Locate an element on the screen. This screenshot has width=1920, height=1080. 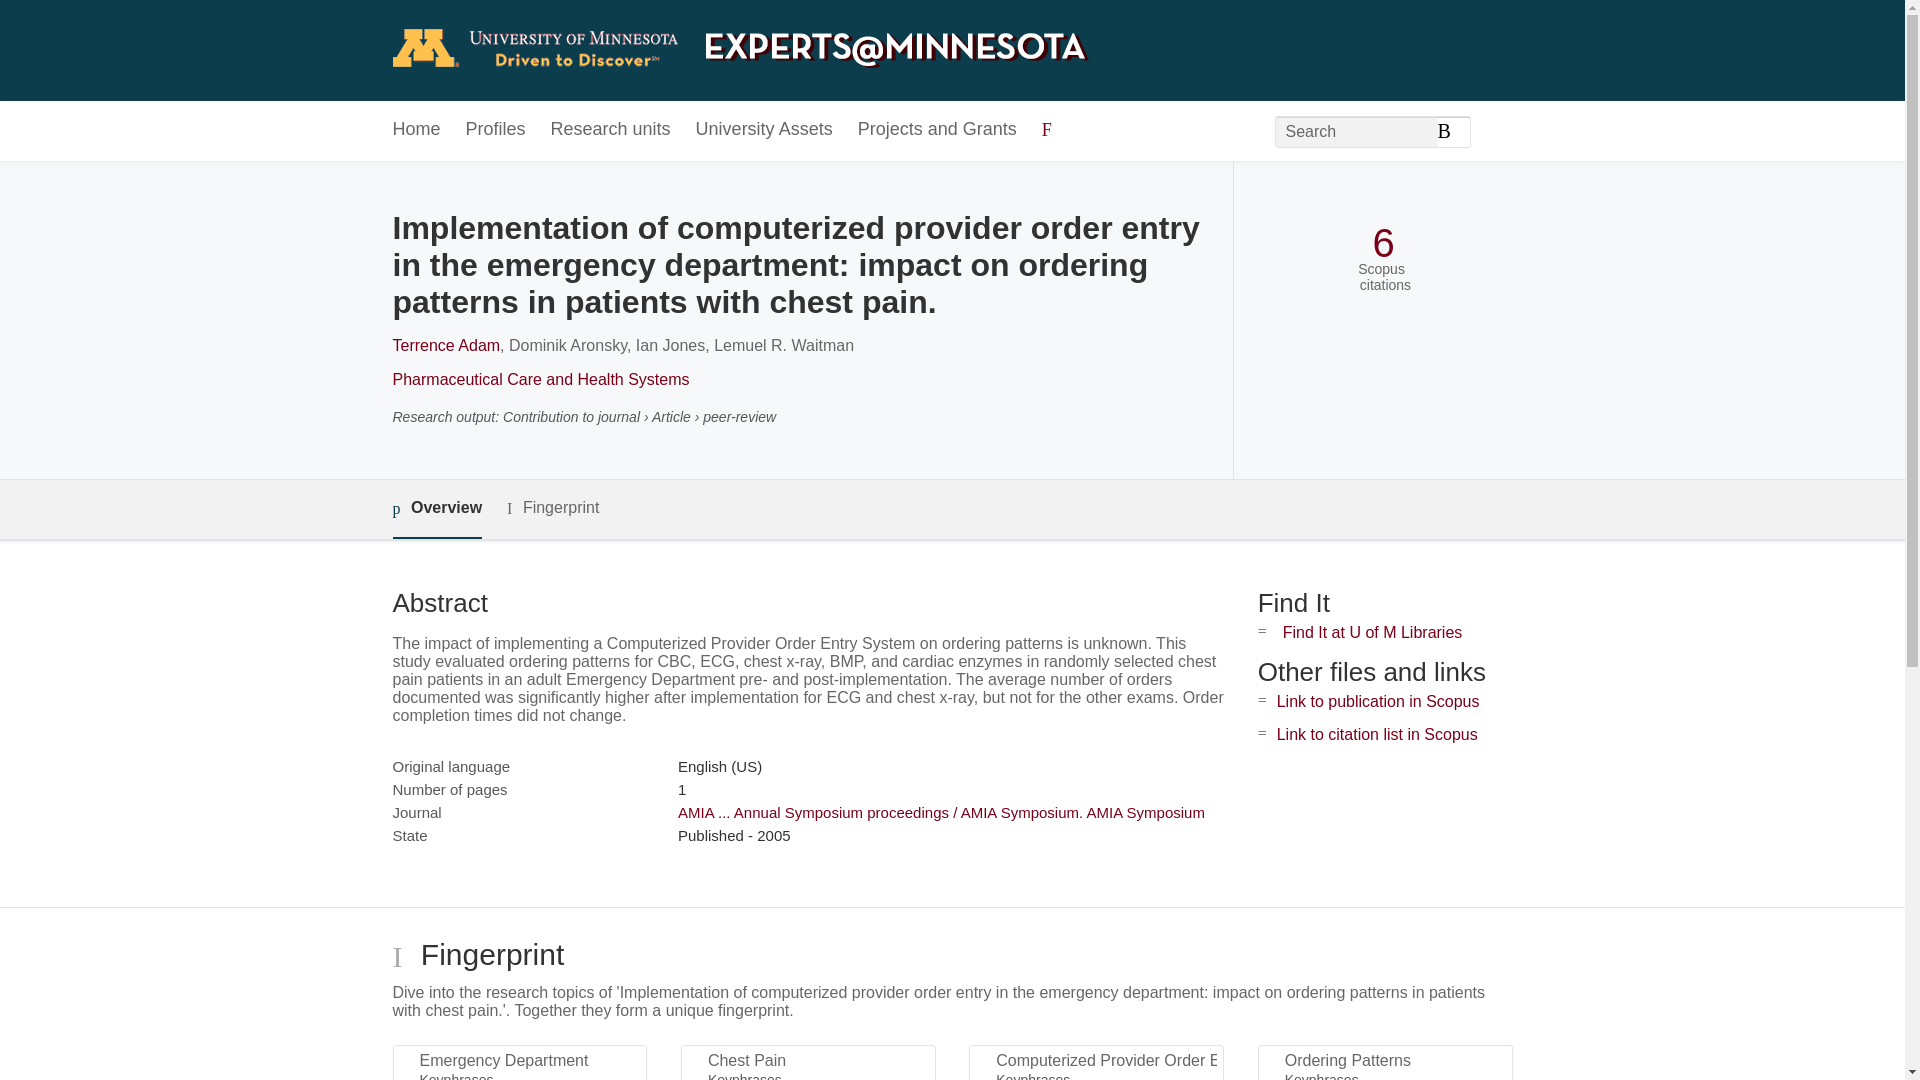
Link to citation list in Scopus is located at coordinates (1377, 734).